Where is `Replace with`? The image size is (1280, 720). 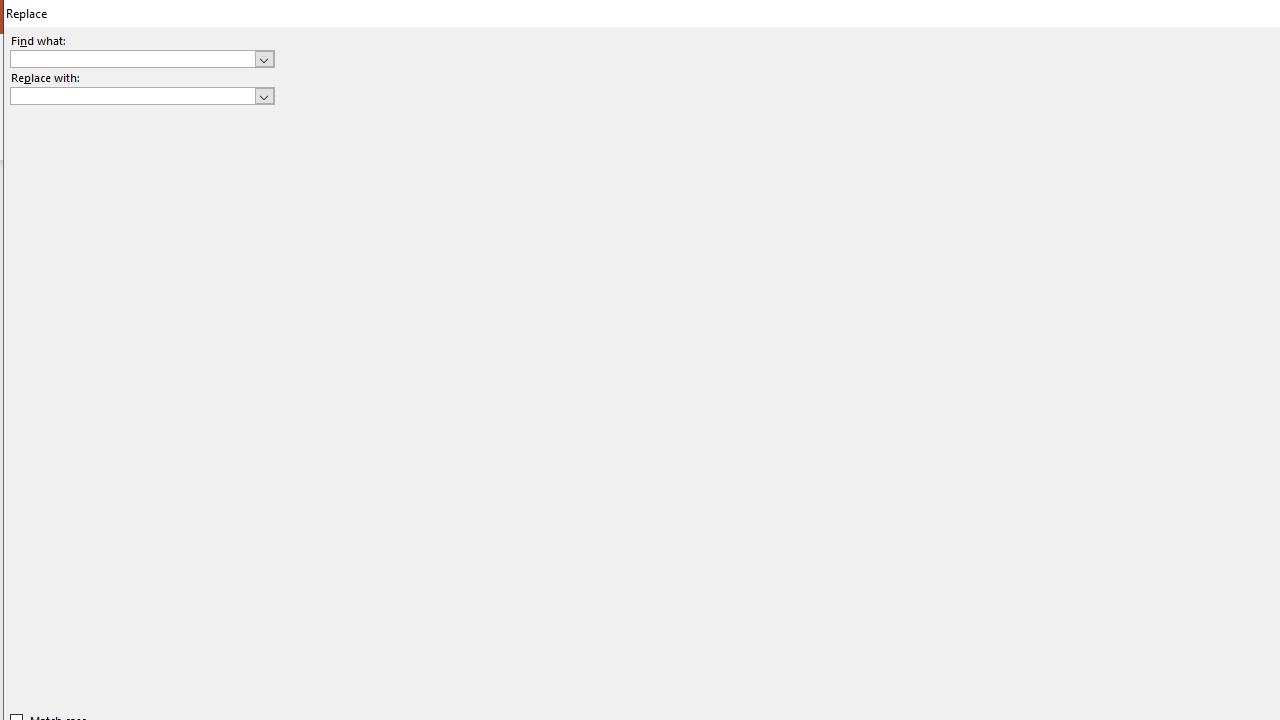 Replace with is located at coordinates (132, 95).